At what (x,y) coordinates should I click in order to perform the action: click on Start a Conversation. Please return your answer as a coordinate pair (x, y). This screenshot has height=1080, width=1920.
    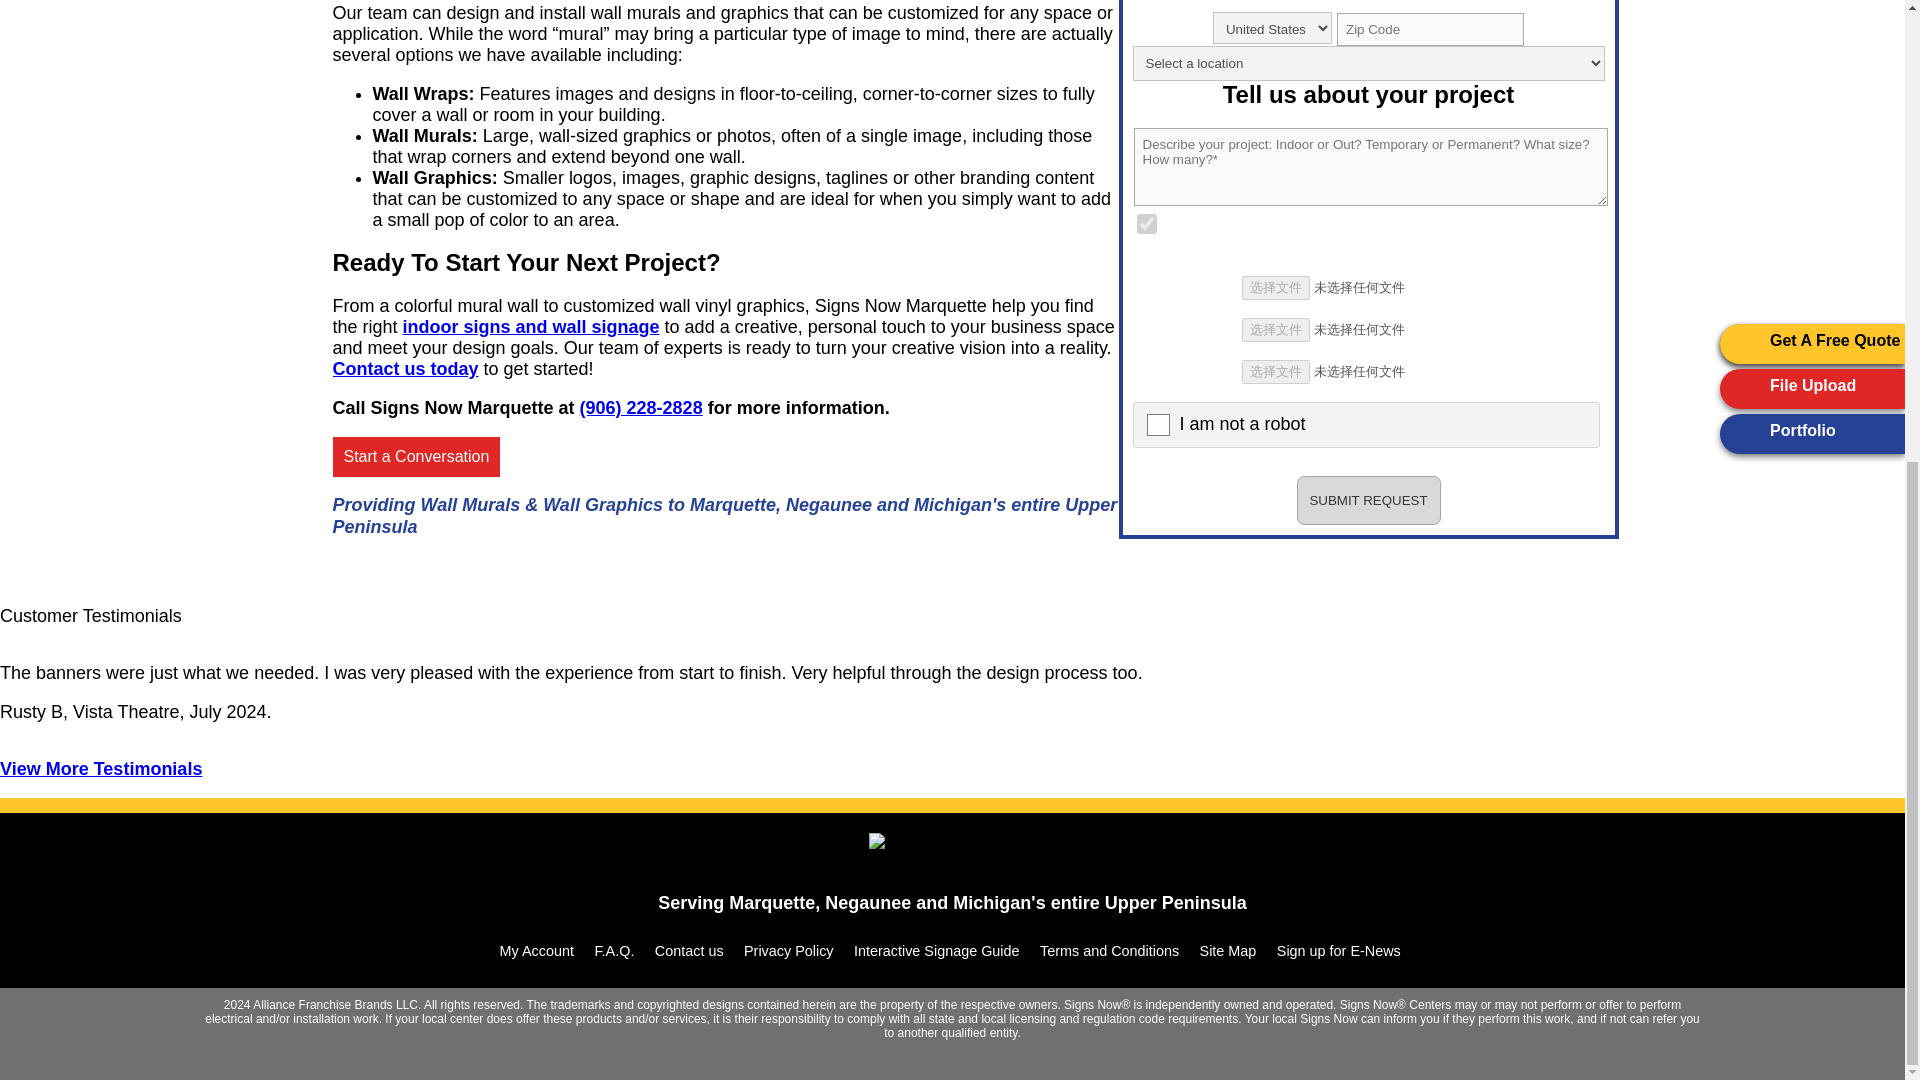
    Looking at the image, I should click on (416, 457).